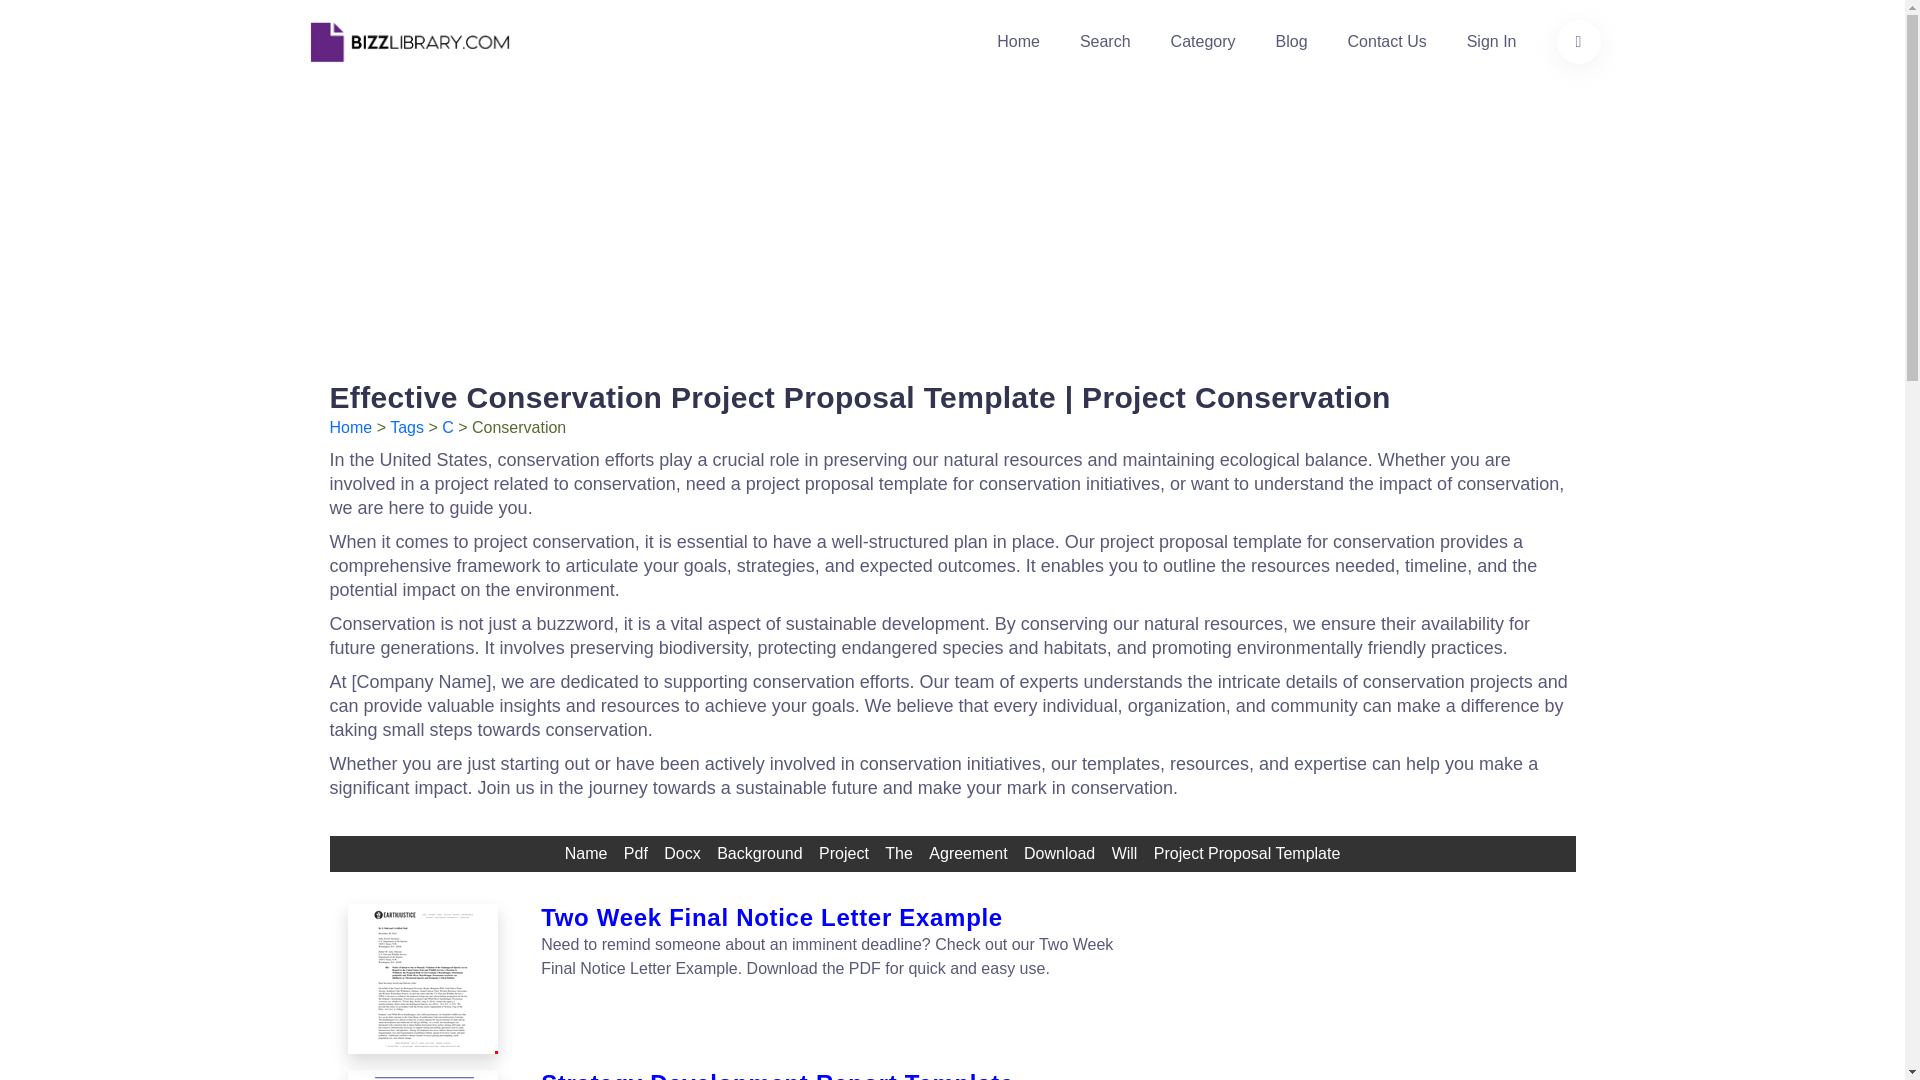 The width and height of the screenshot is (1920, 1080). I want to click on Pdf, so click(636, 853).